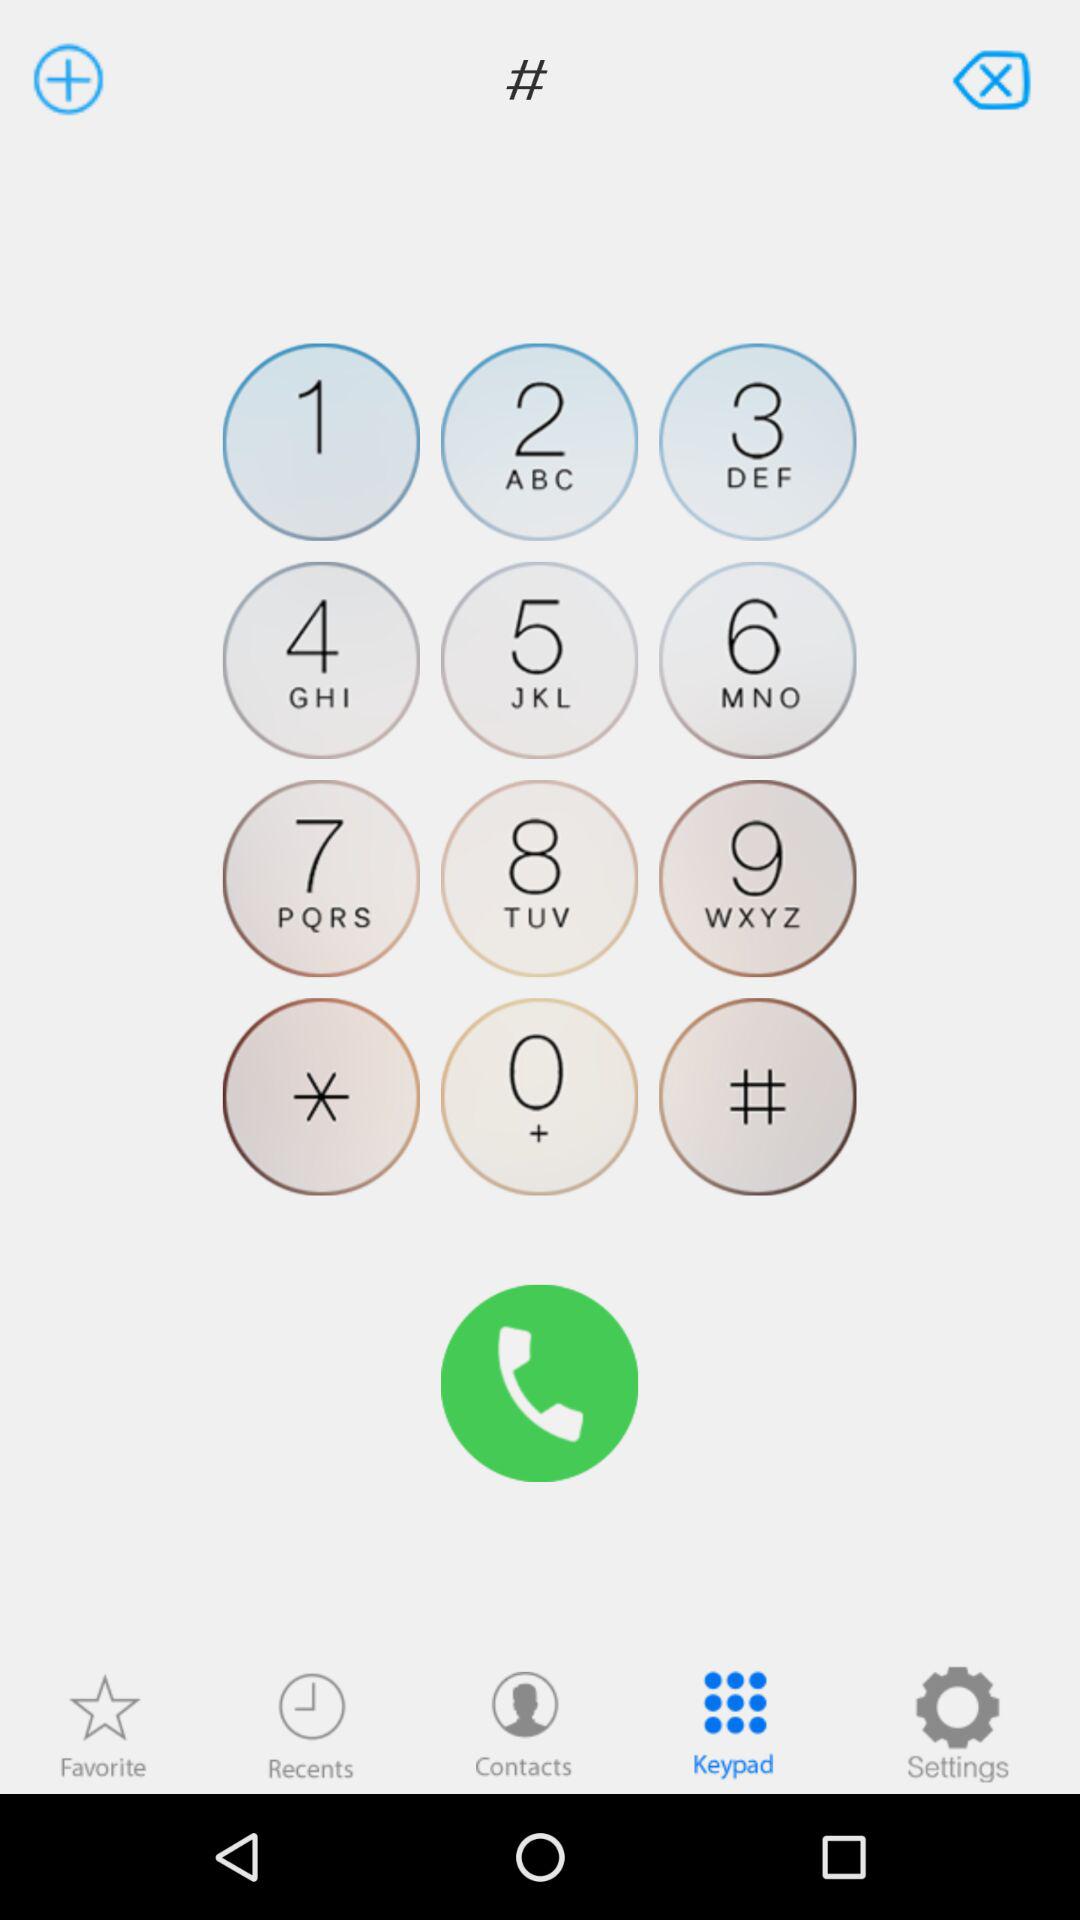  I want to click on toggle 5, so click(540, 660).